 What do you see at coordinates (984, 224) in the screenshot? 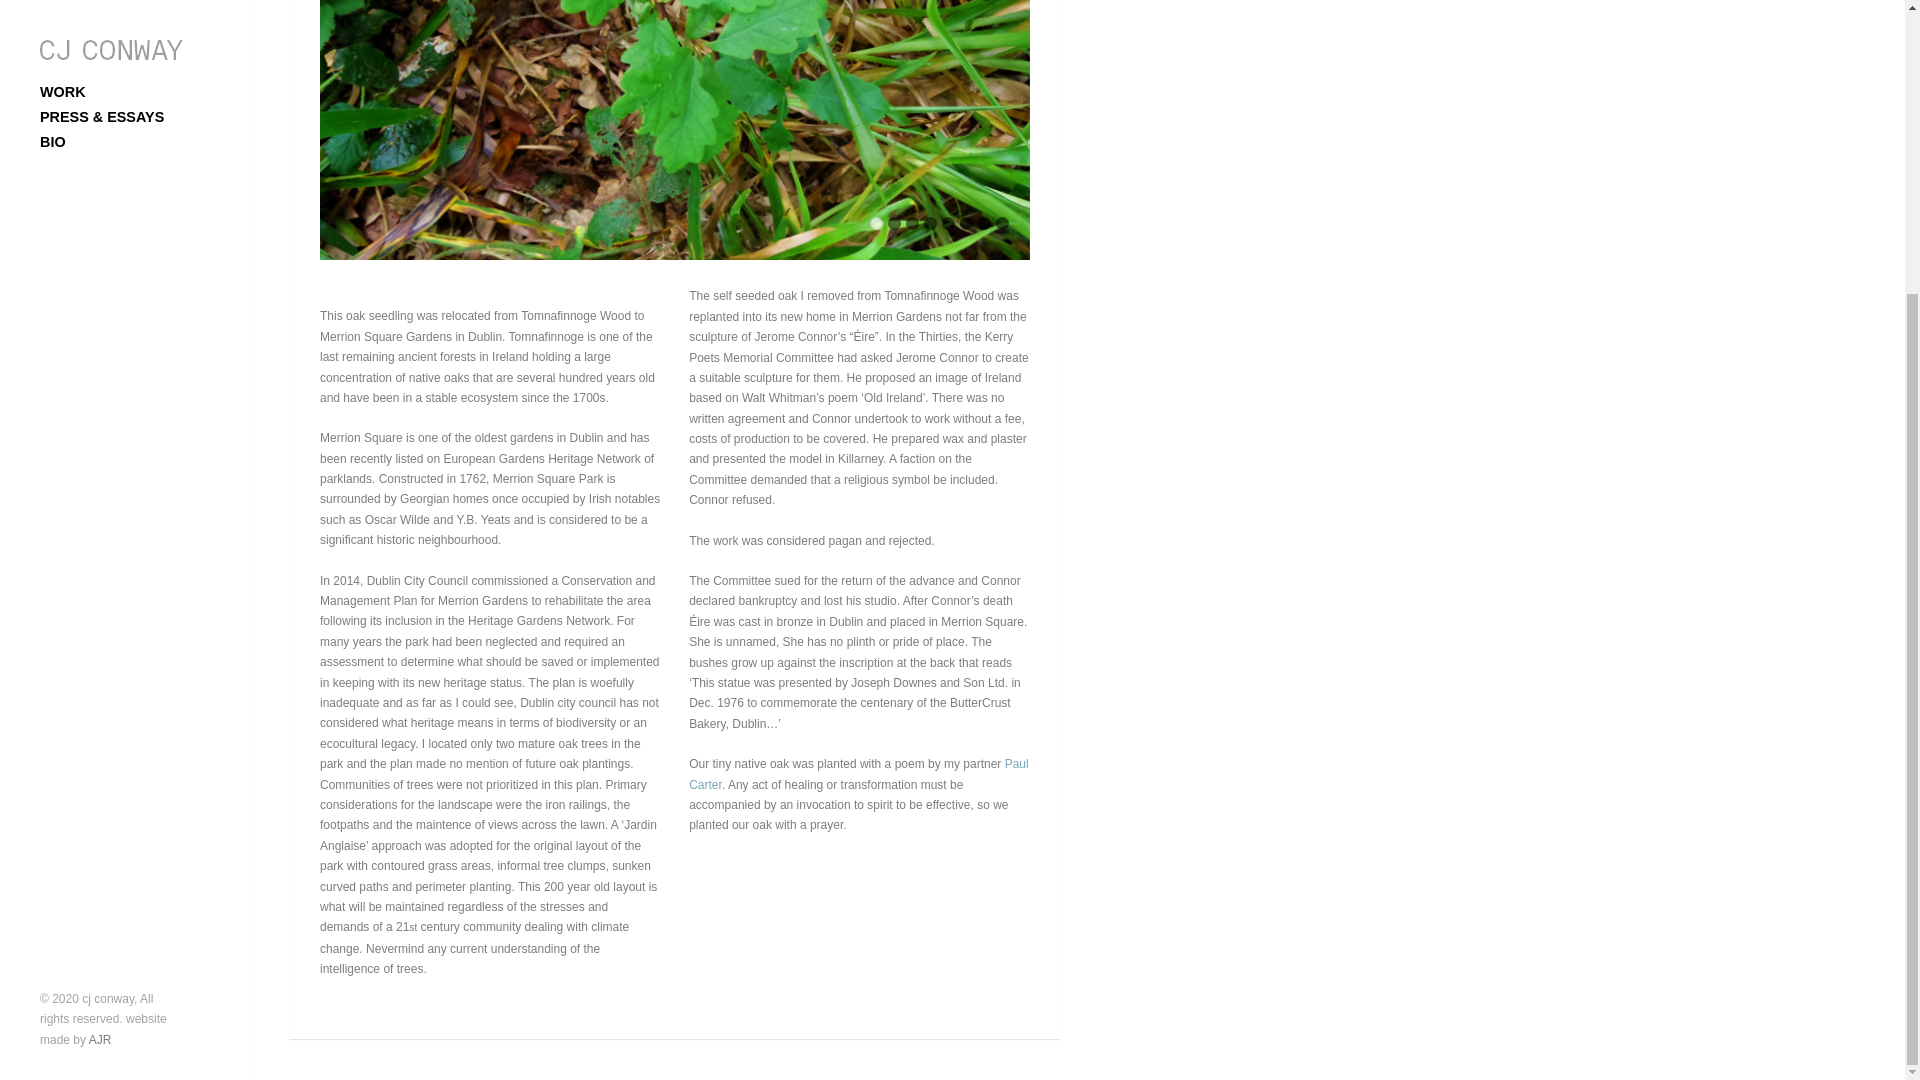
I see `7` at bounding box center [984, 224].